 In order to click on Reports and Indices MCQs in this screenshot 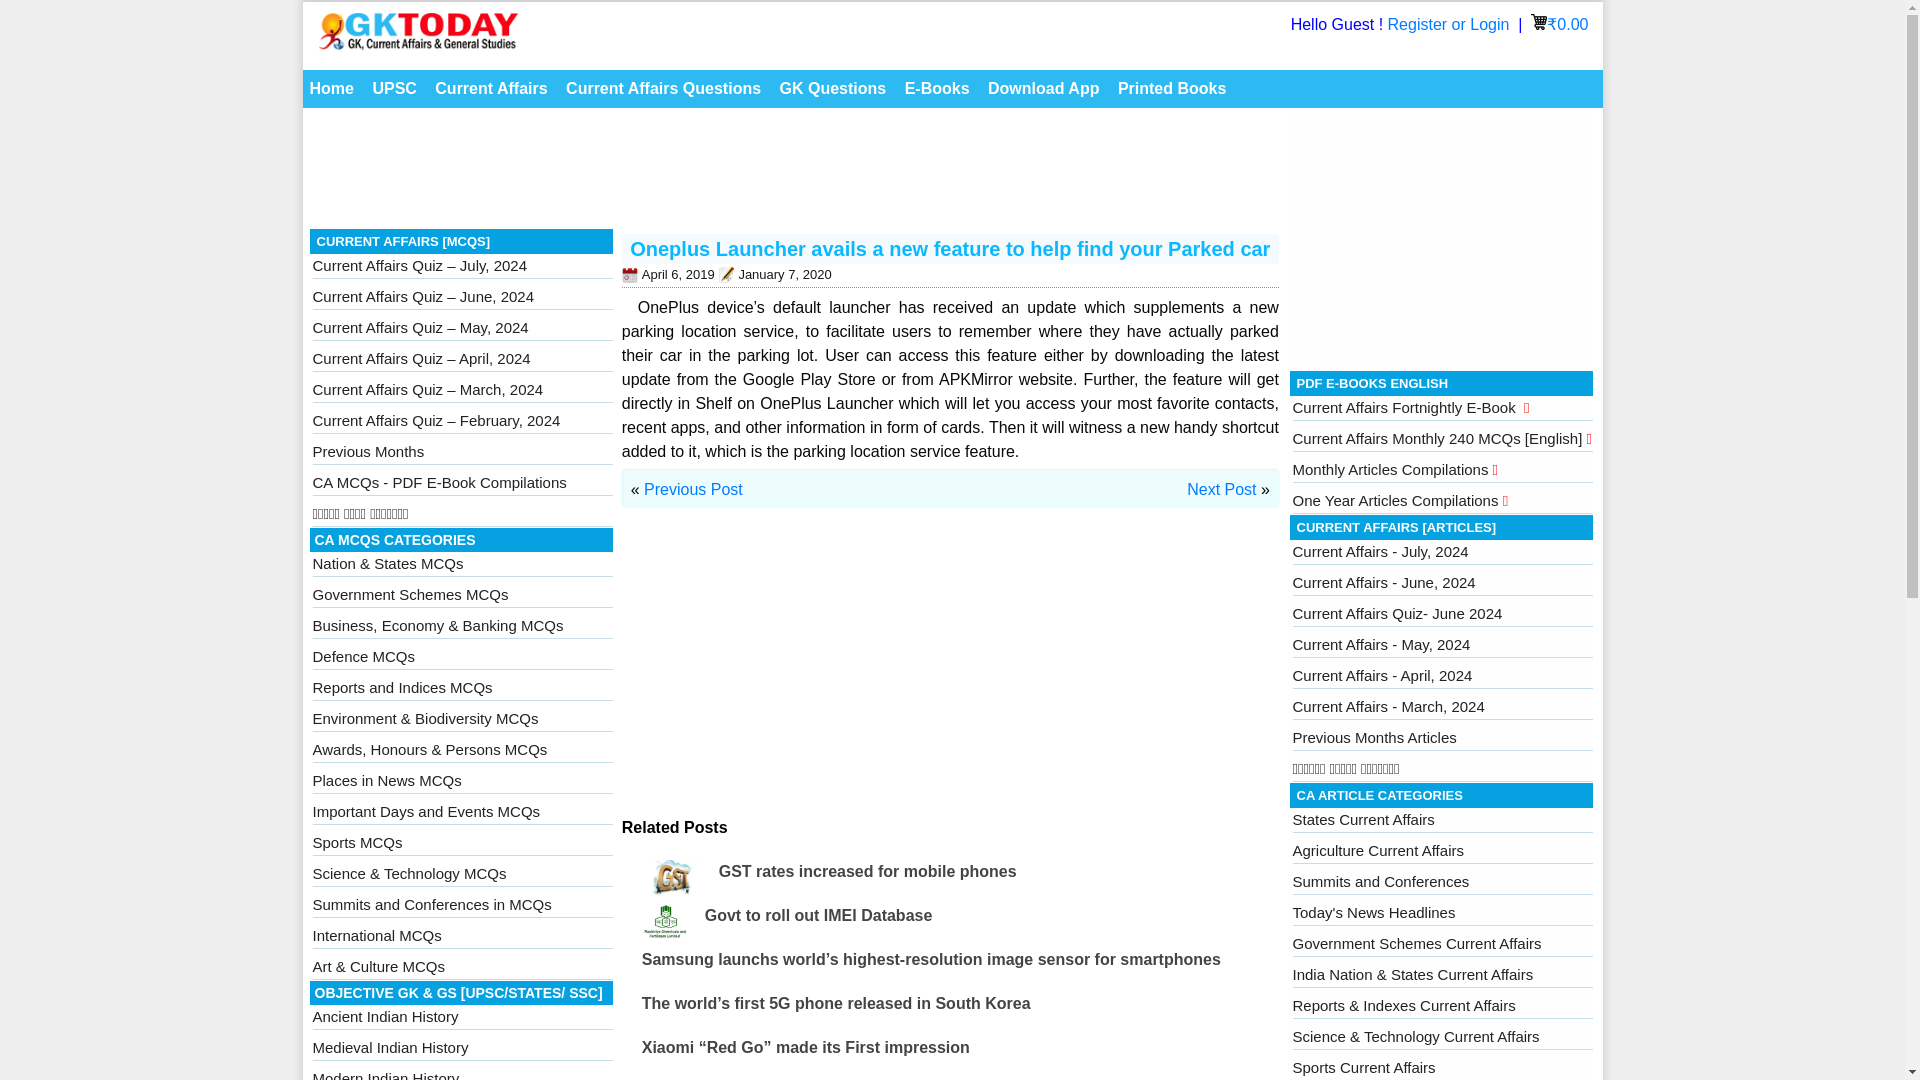, I will do `click(401, 687)`.